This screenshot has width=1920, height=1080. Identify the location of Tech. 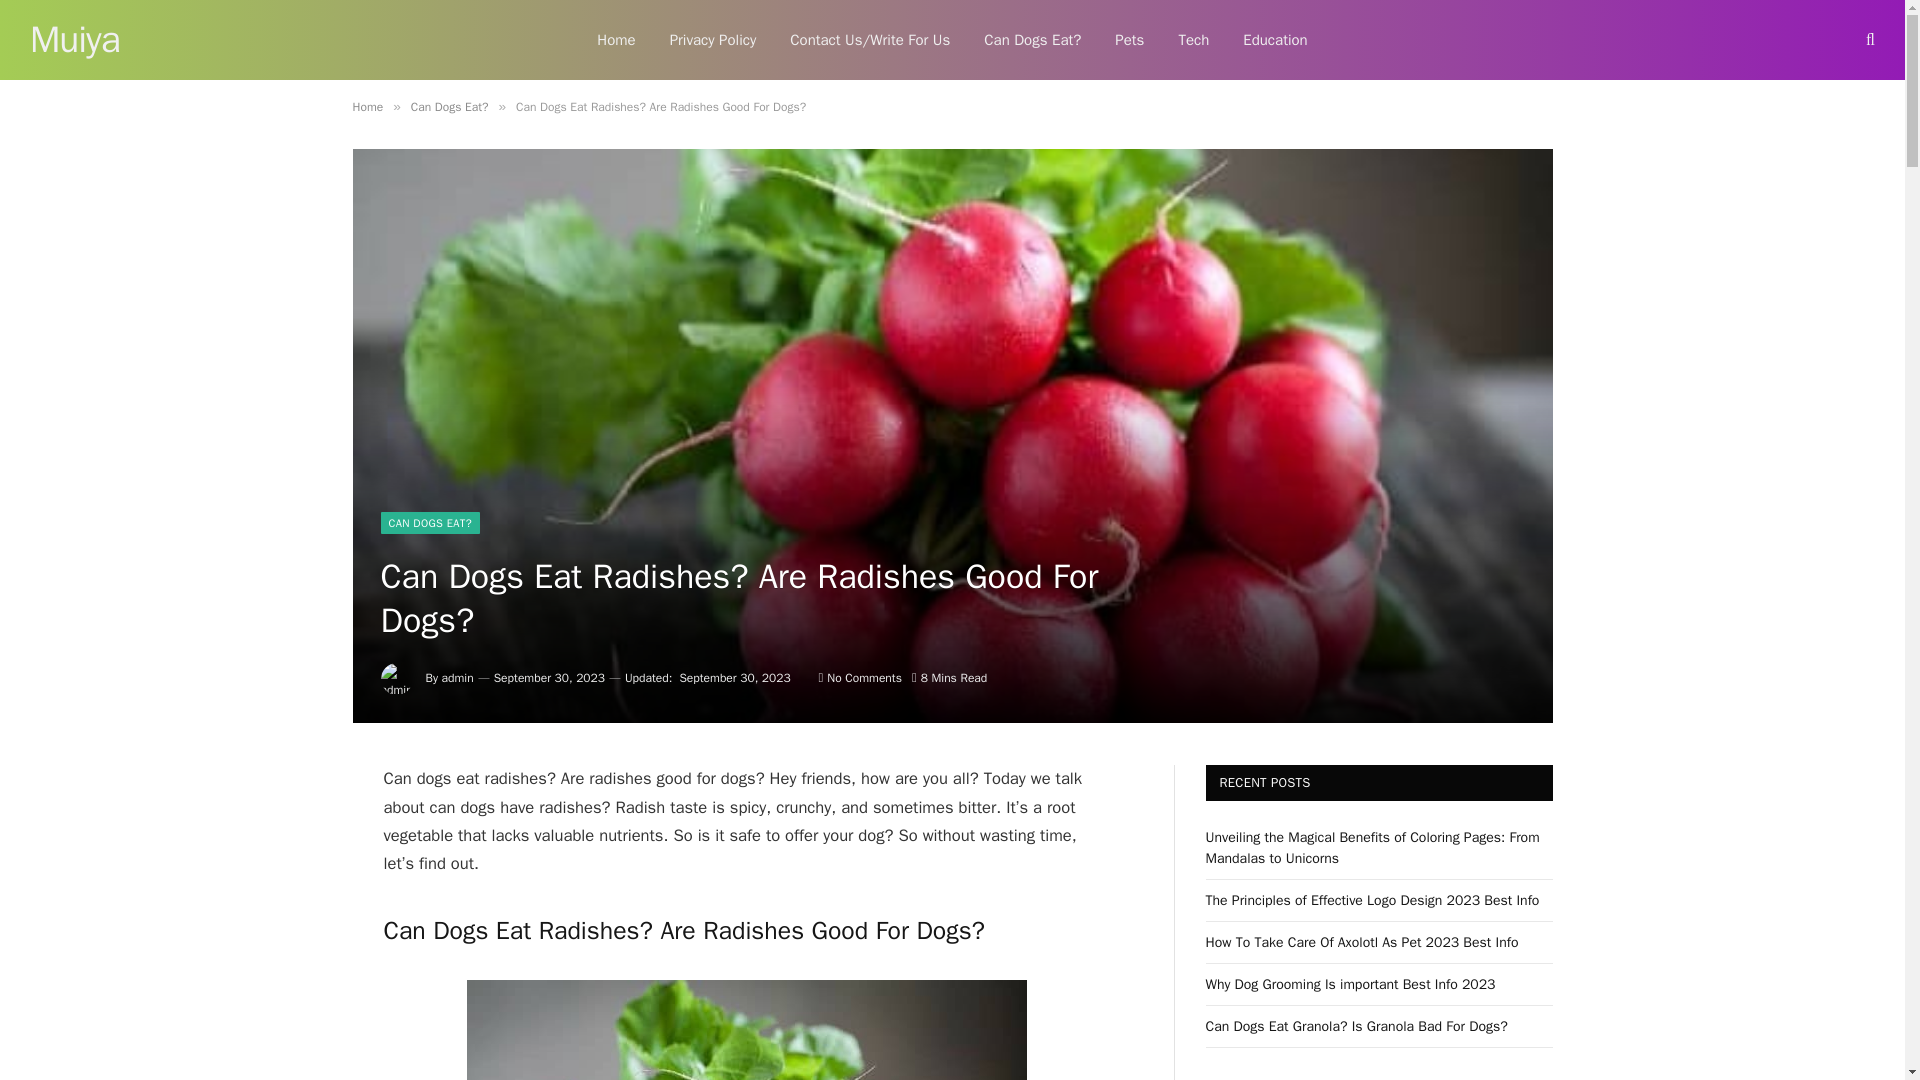
(1194, 40).